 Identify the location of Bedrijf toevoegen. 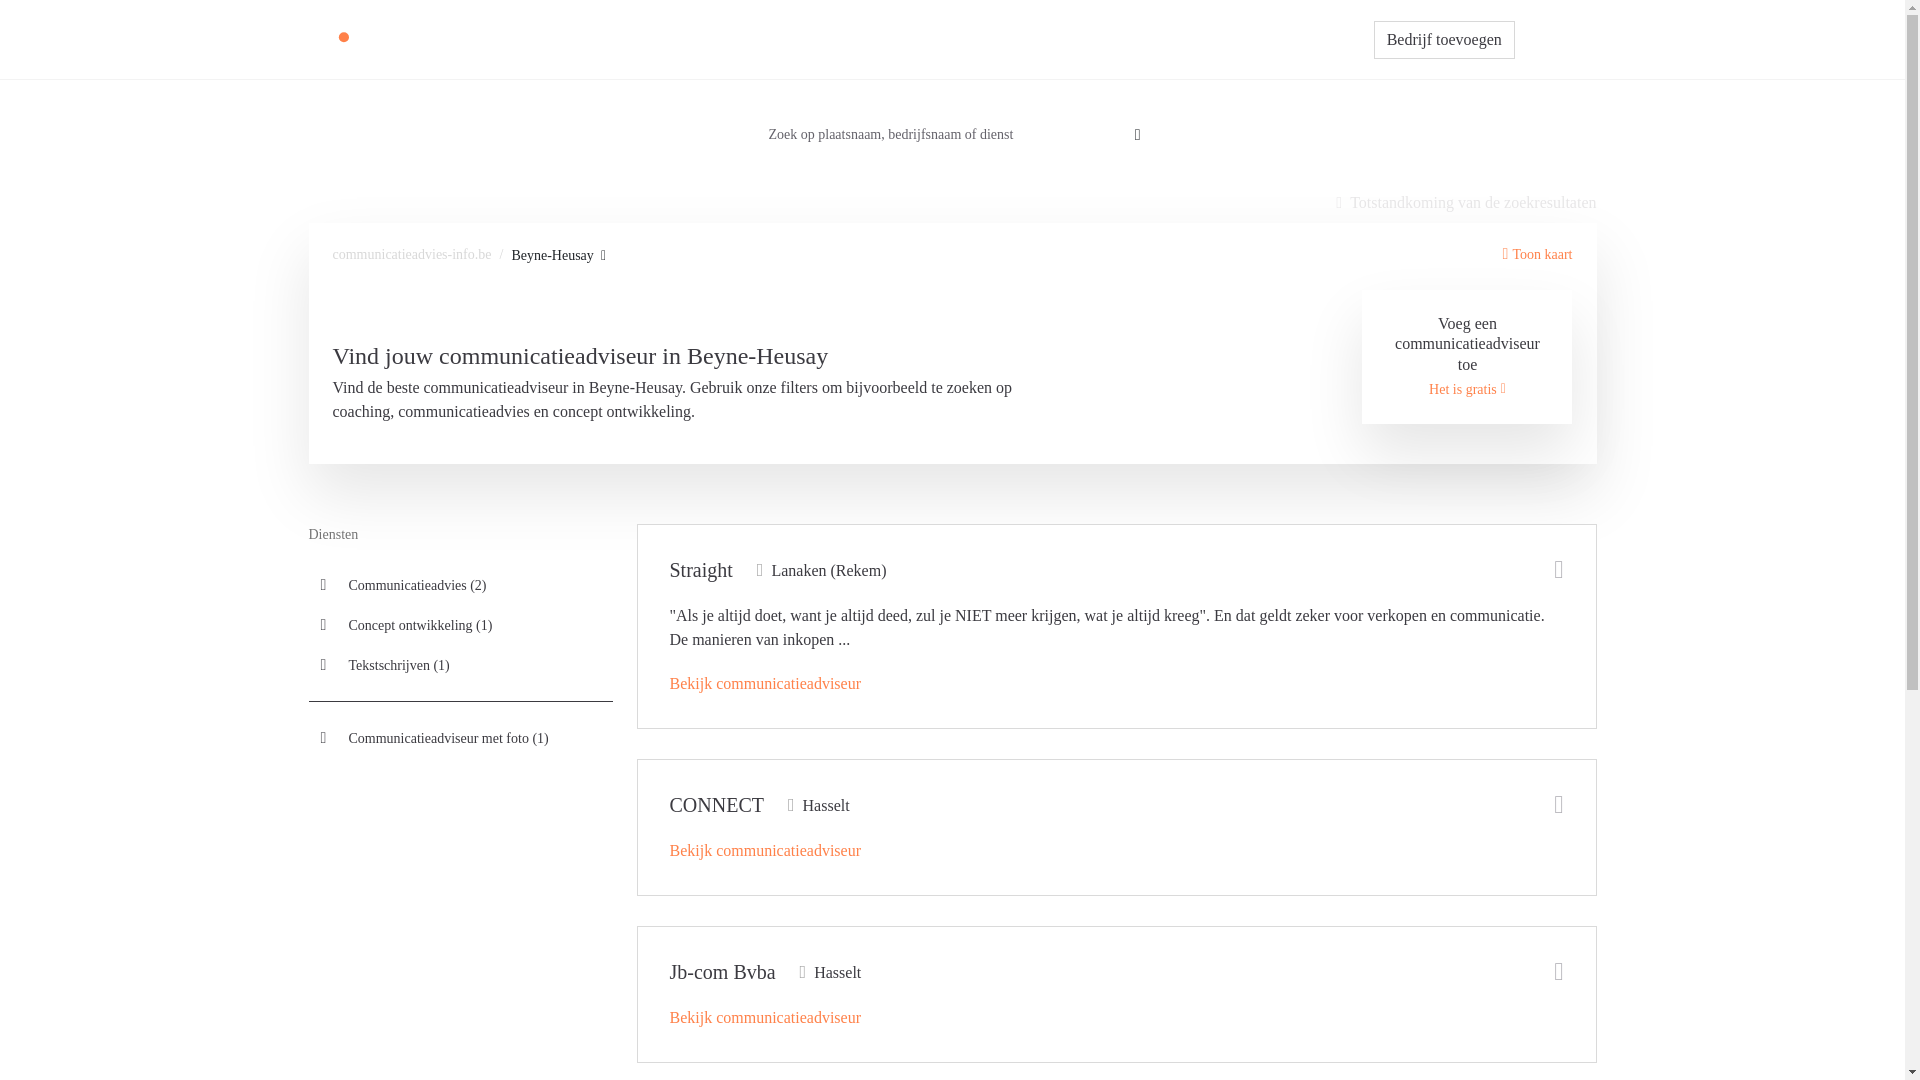
(1444, 39).